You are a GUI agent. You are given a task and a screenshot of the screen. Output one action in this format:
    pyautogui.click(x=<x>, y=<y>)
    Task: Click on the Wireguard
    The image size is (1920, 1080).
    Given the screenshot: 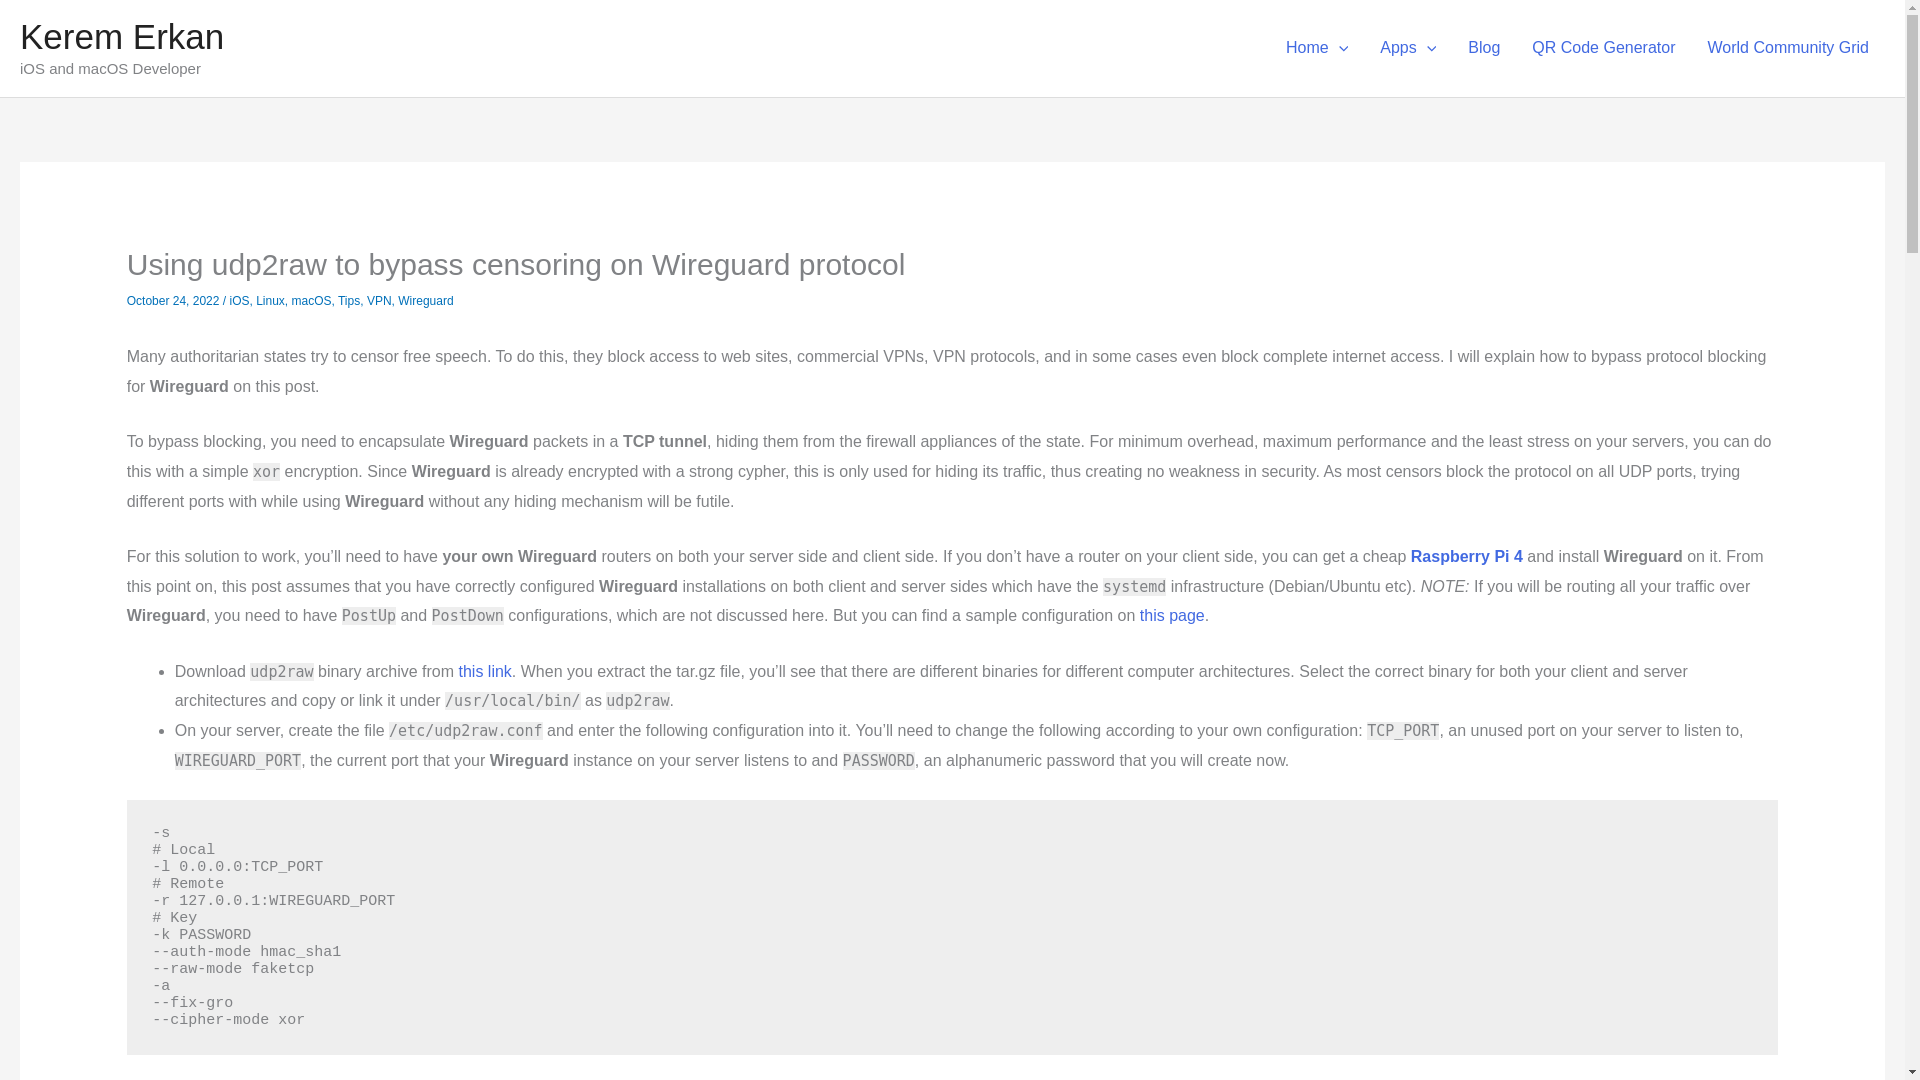 What is the action you would take?
    pyautogui.click(x=425, y=300)
    